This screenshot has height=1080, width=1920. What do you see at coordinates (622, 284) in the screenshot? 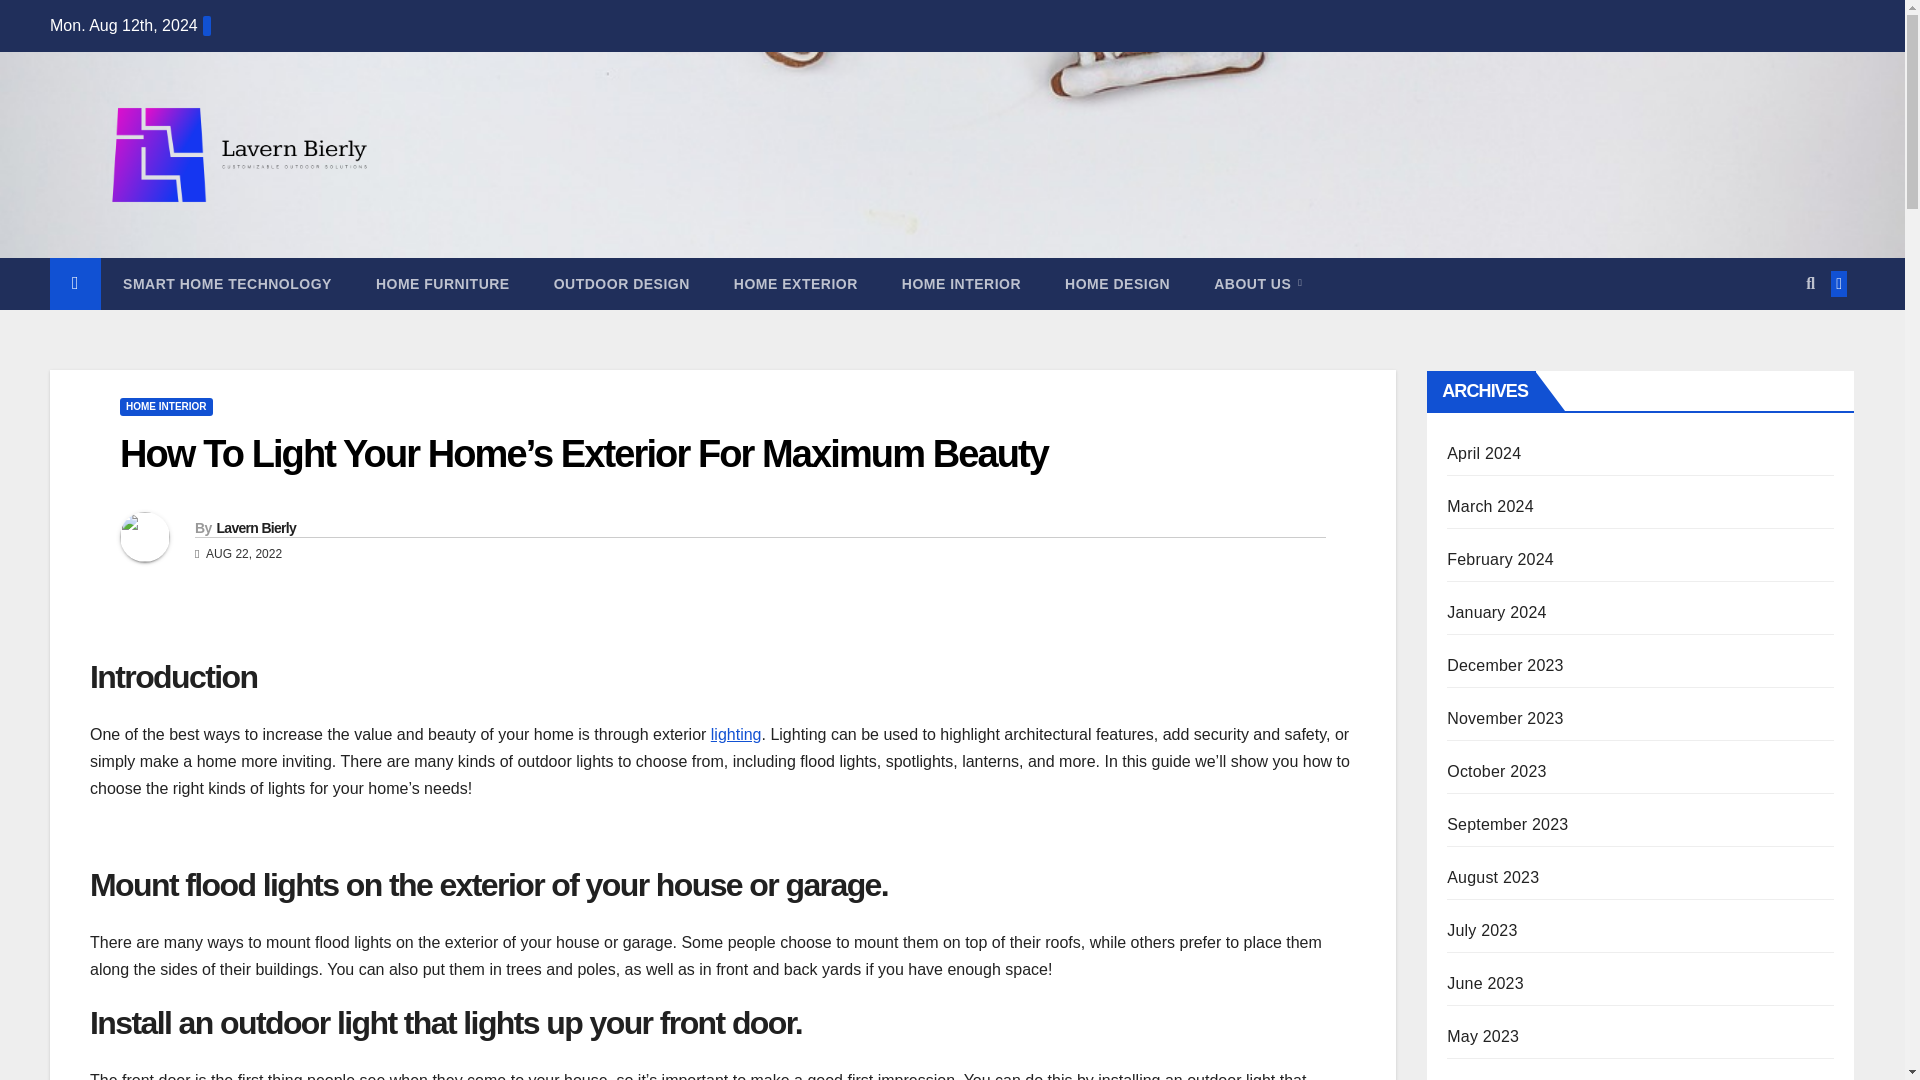
I see `Outdoor Design` at bounding box center [622, 284].